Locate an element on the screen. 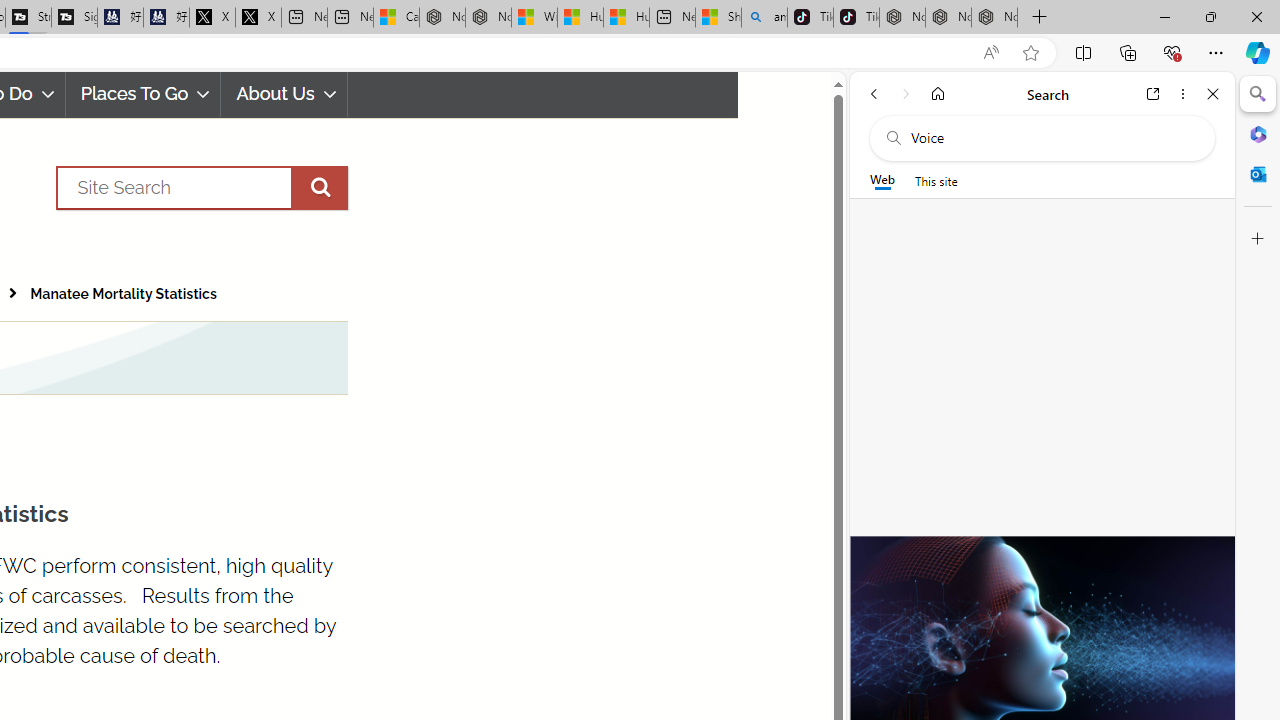 The width and height of the screenshot is (1280, 720). Wildlife - MSN is located at coordinates (534, 18).